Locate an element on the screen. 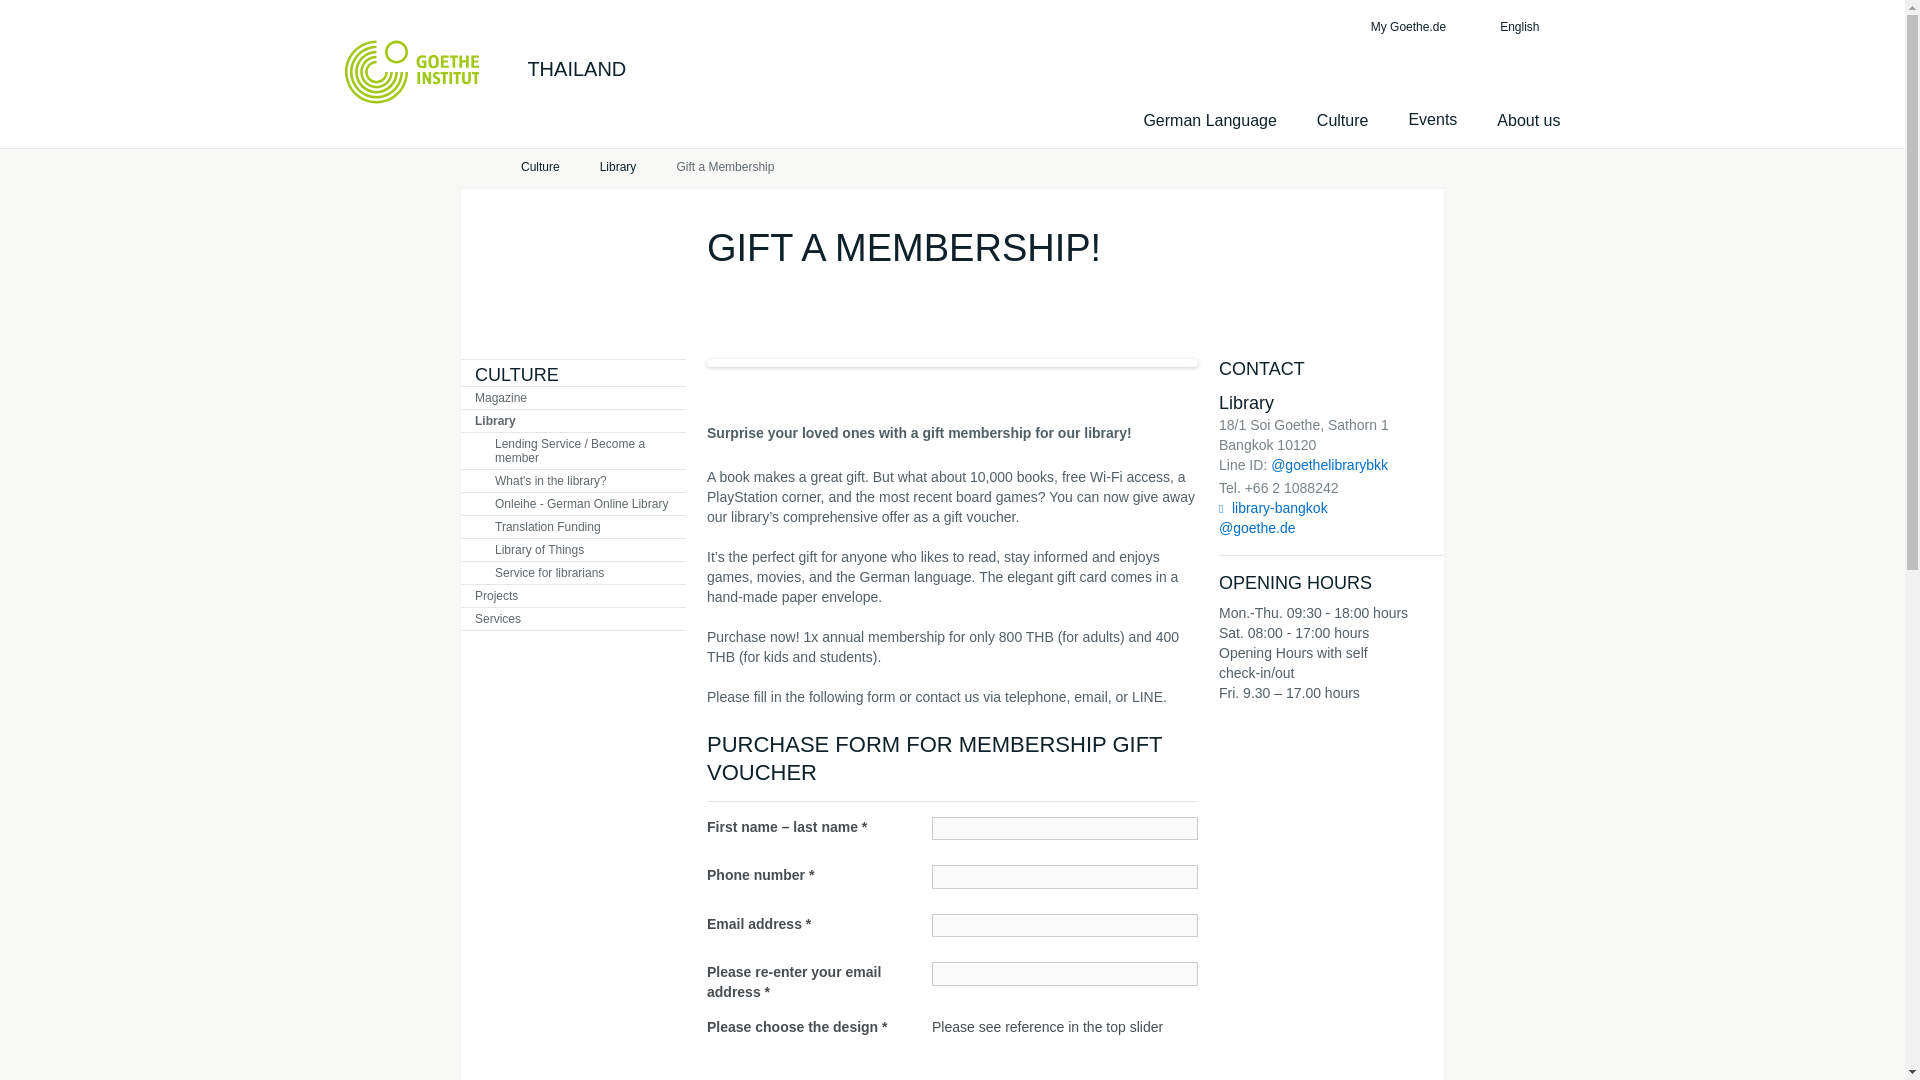 The width and height of the screenshot is (1920, 1080). My Goethe.de is located at coordinates (1404, 26).